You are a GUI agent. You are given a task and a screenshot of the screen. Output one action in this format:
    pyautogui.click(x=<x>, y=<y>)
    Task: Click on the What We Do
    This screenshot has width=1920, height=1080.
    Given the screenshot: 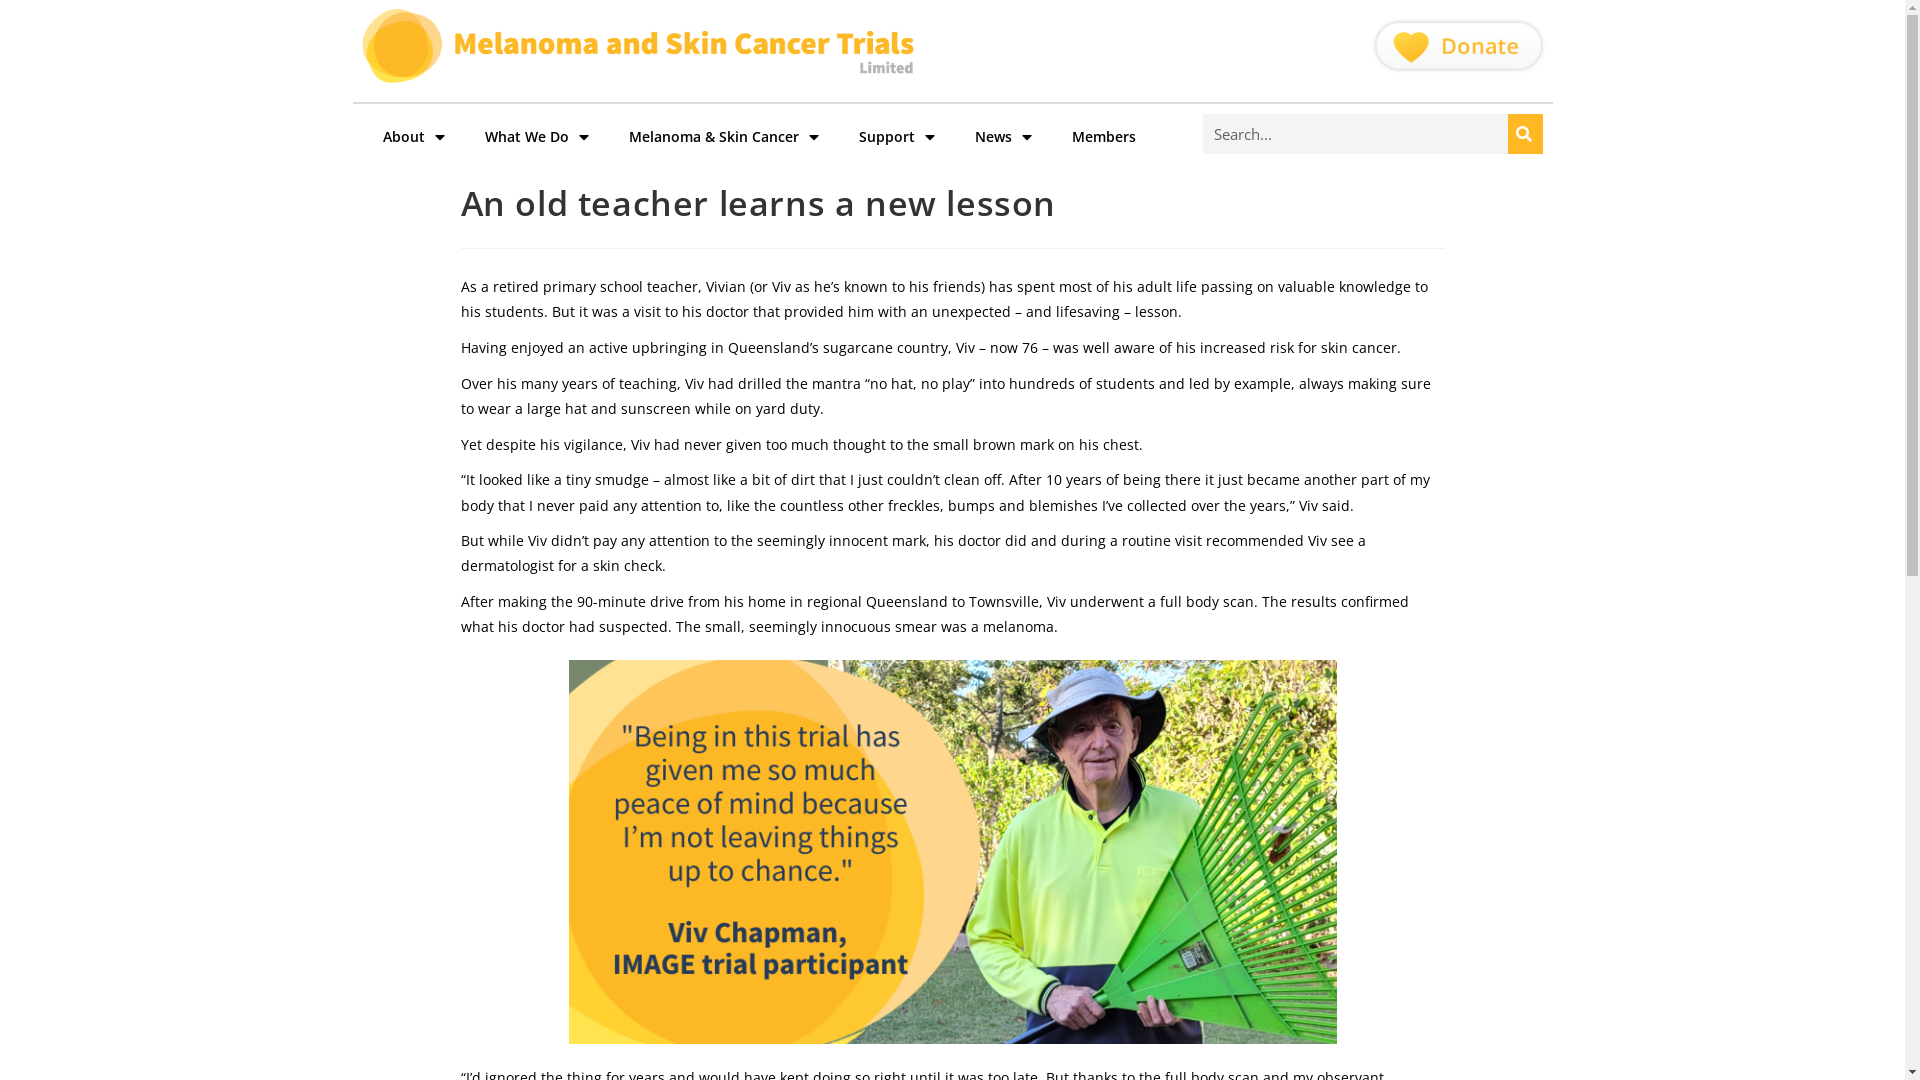 What is the action you would take?
    pyautogui.click(x=536, y=137)
    